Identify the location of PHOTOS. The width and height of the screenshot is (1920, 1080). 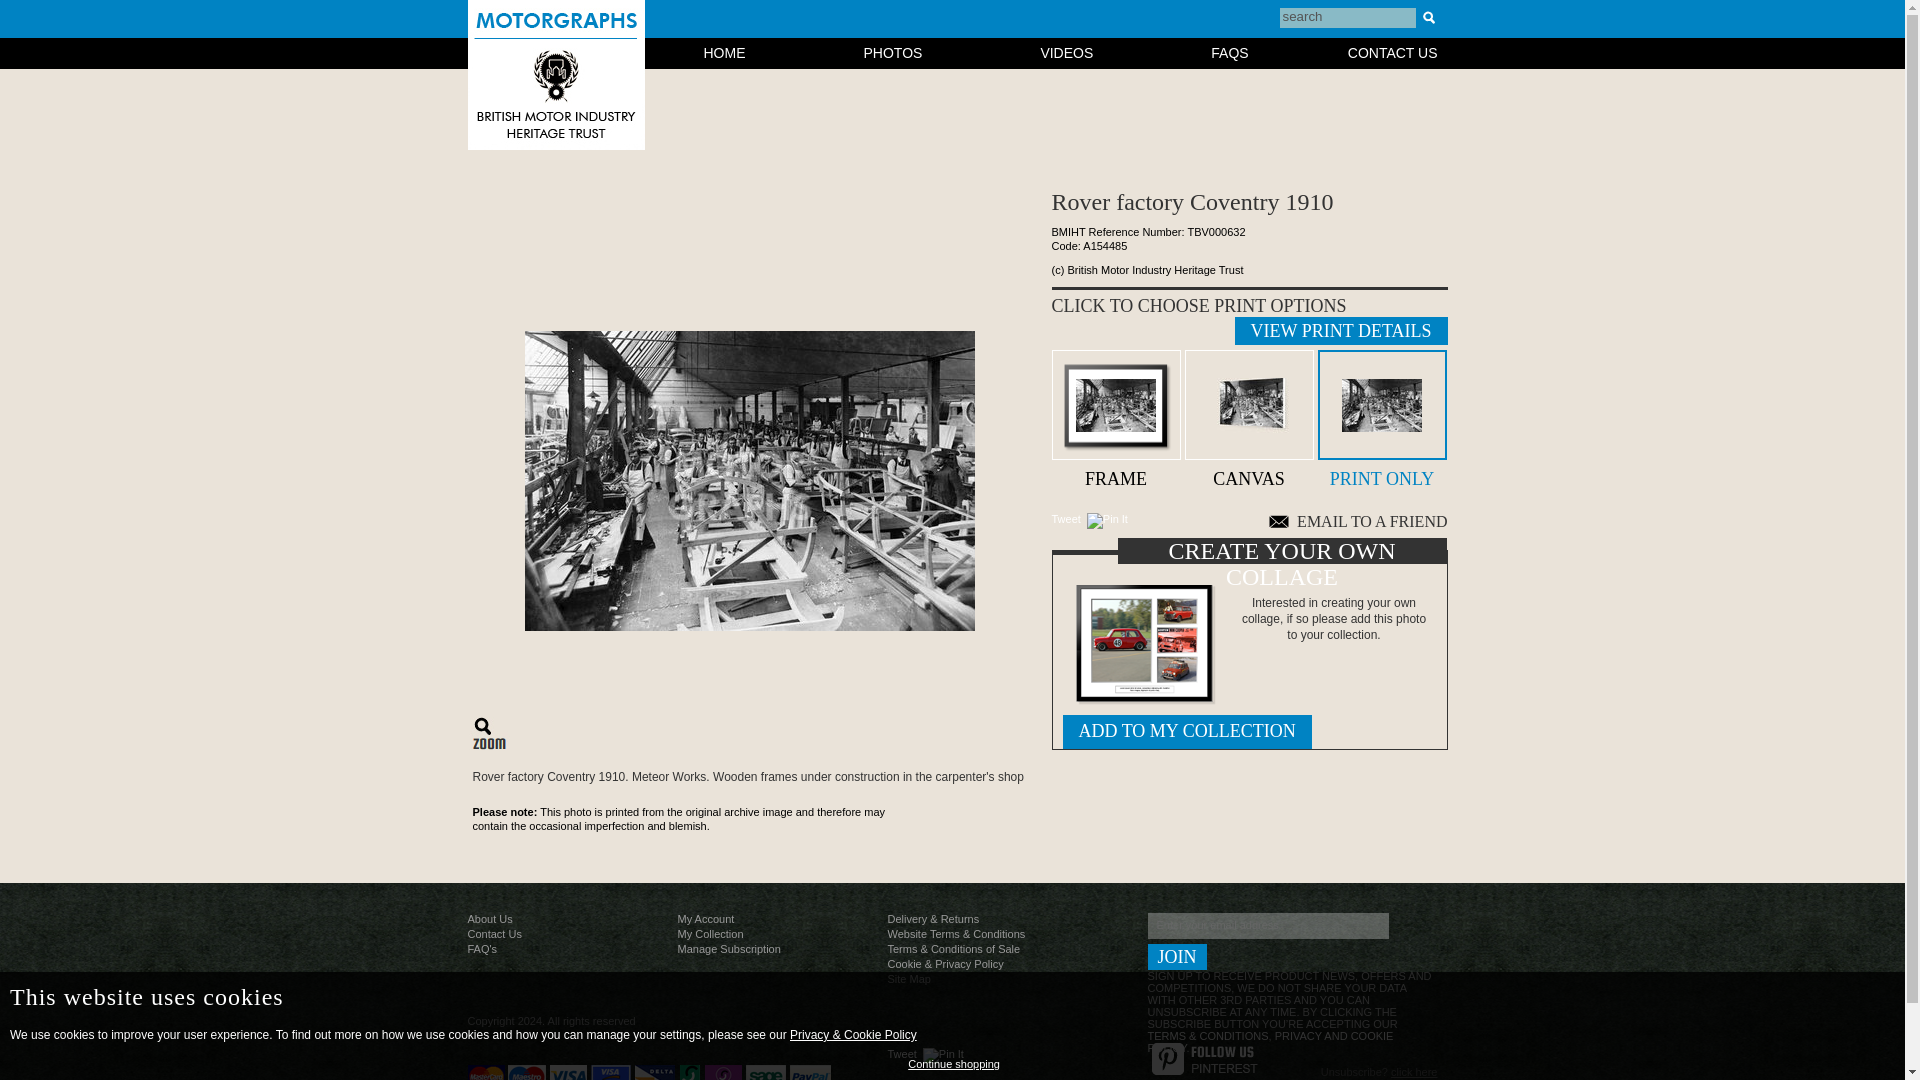
(894, 52).